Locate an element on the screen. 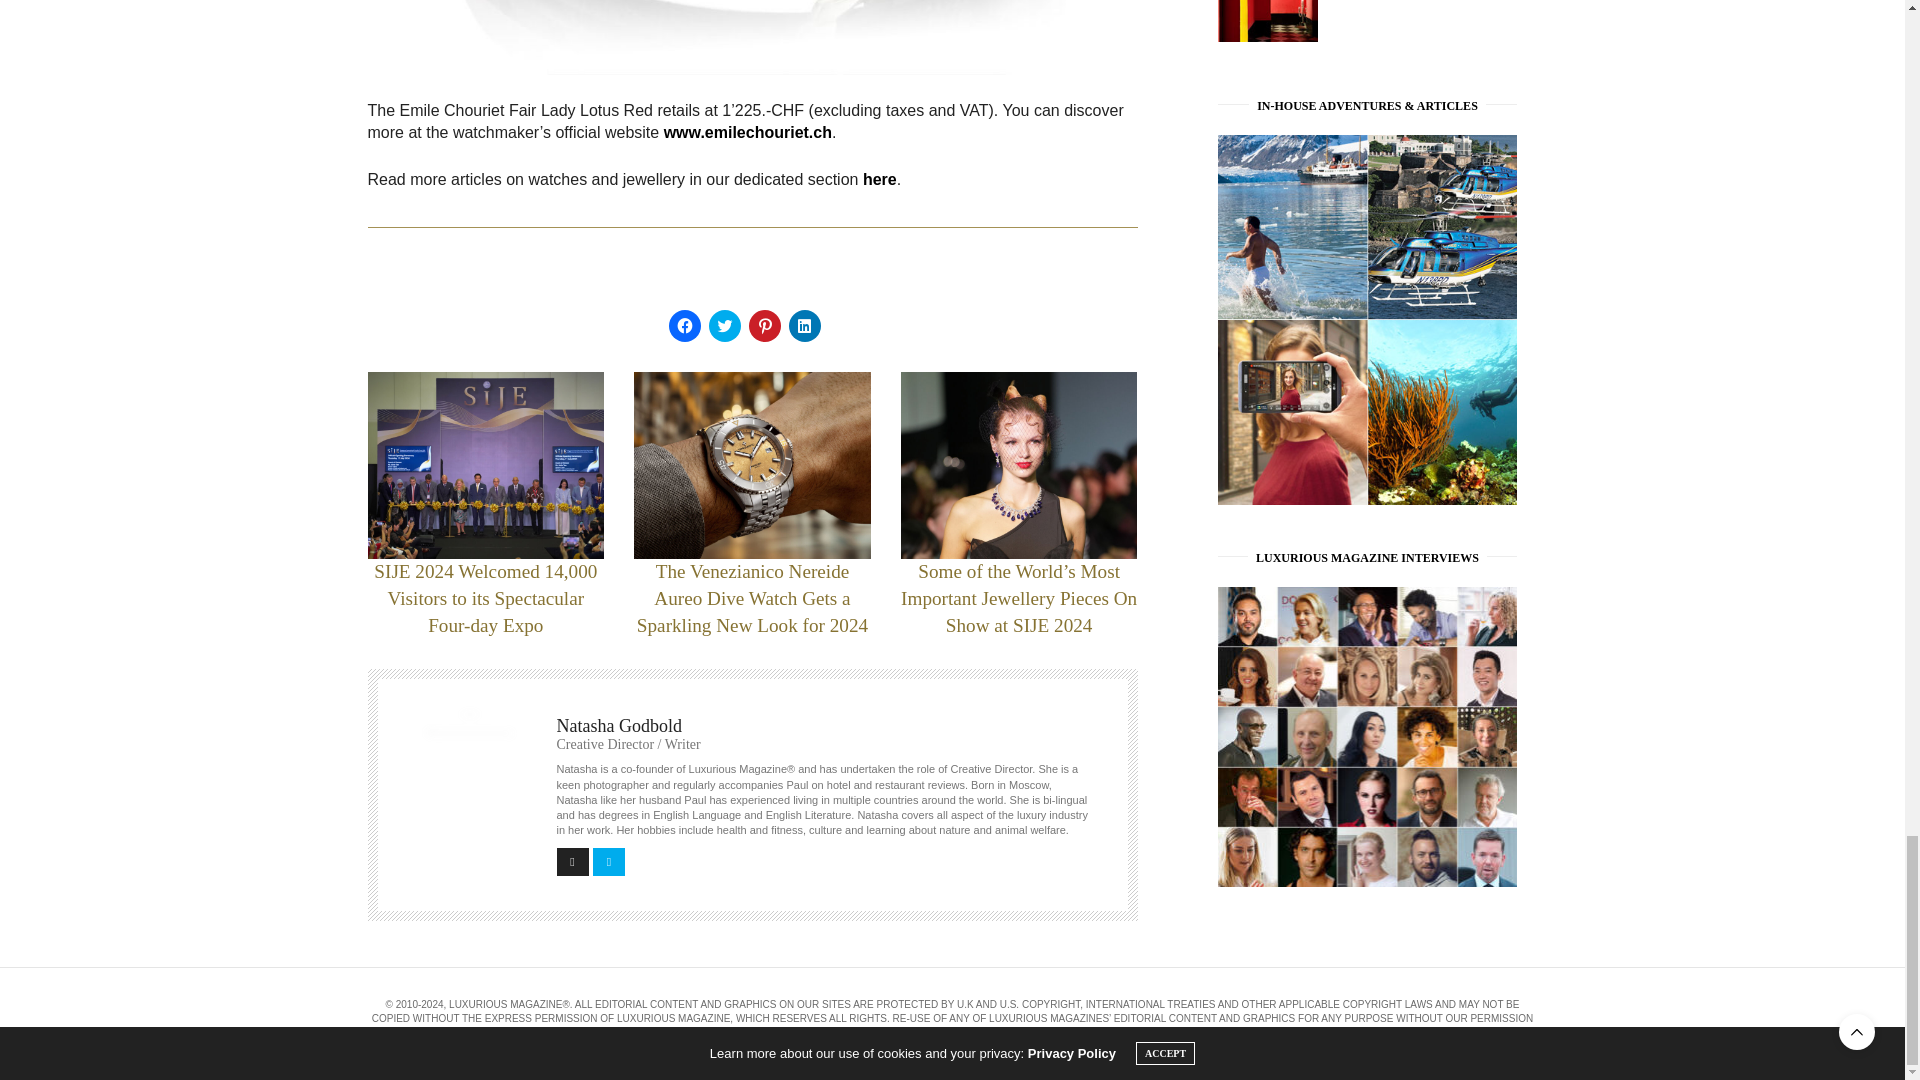 Image resolution: width=1920 pixels, height=1080 pixels. Click to share on Facebook is located at coordinates (684, 326).